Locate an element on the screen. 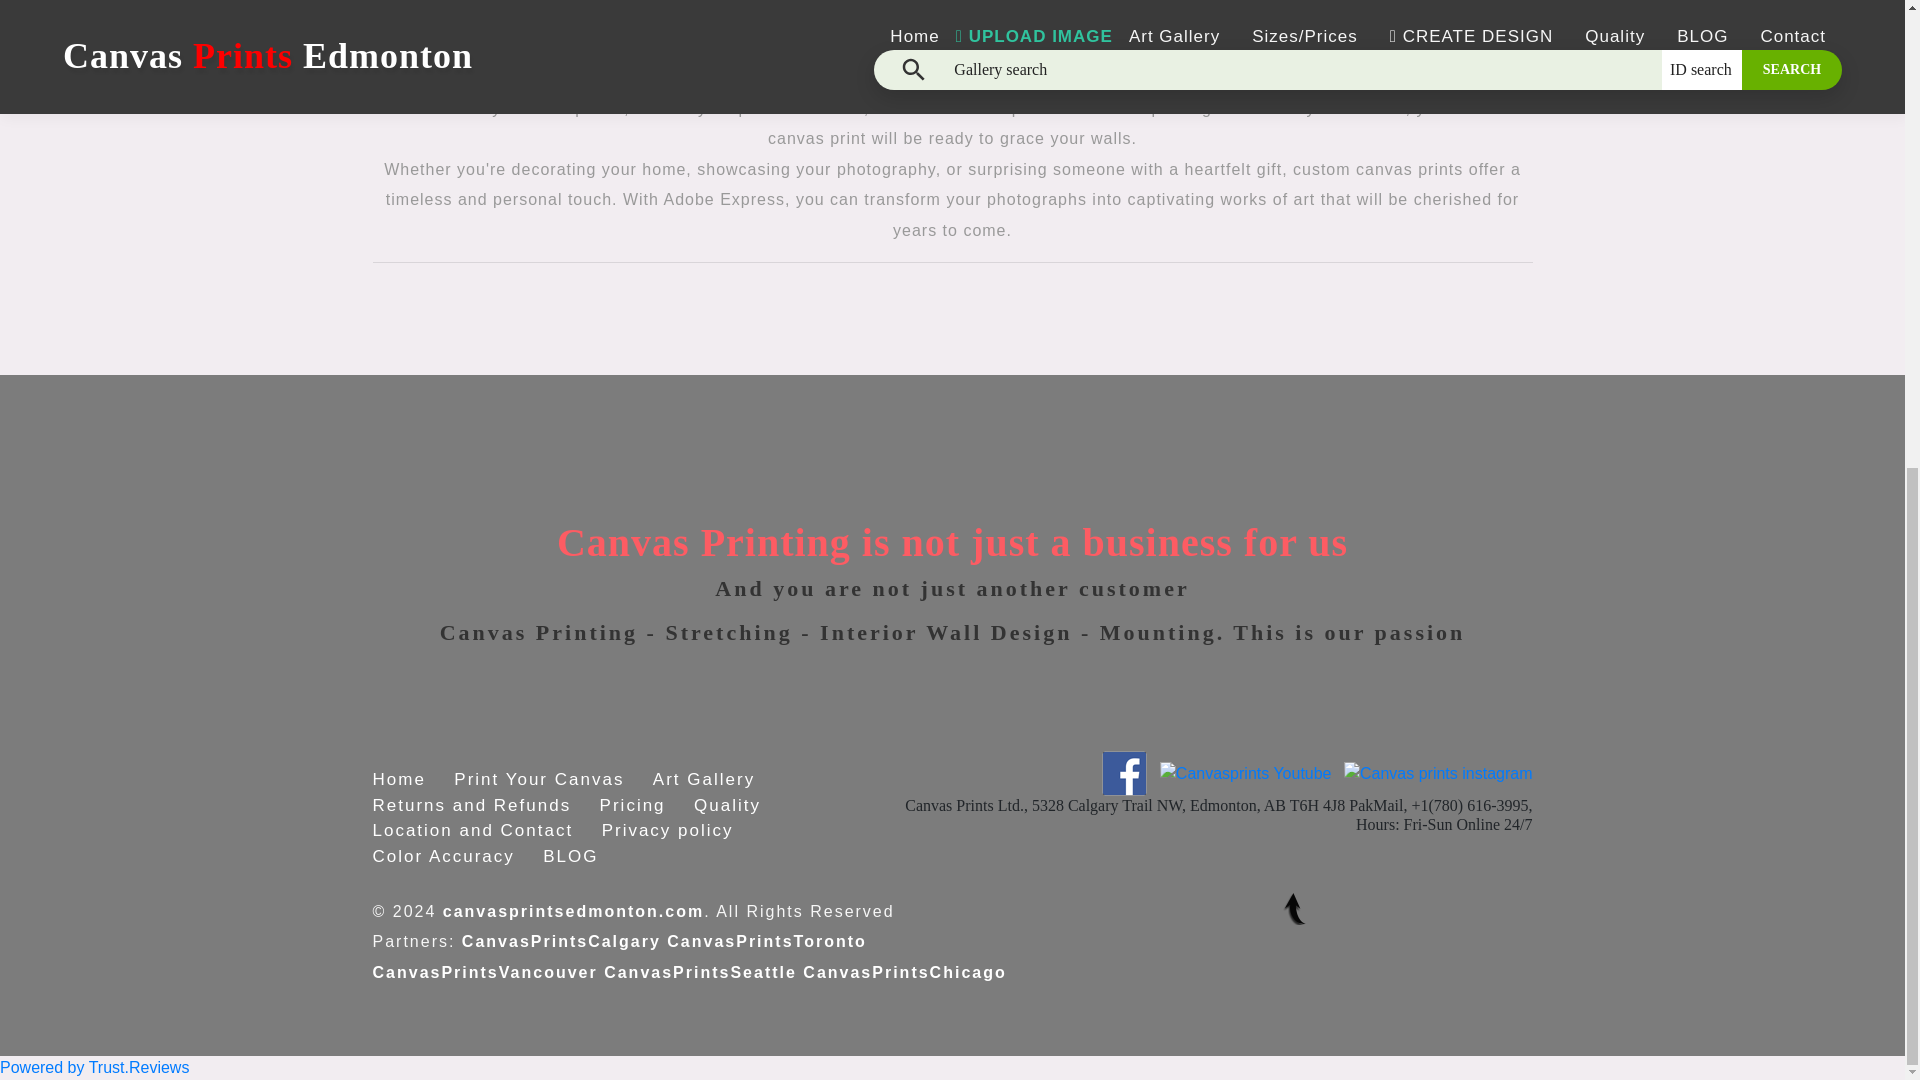  Print Your Canvas is located at coordinates (538, 780).